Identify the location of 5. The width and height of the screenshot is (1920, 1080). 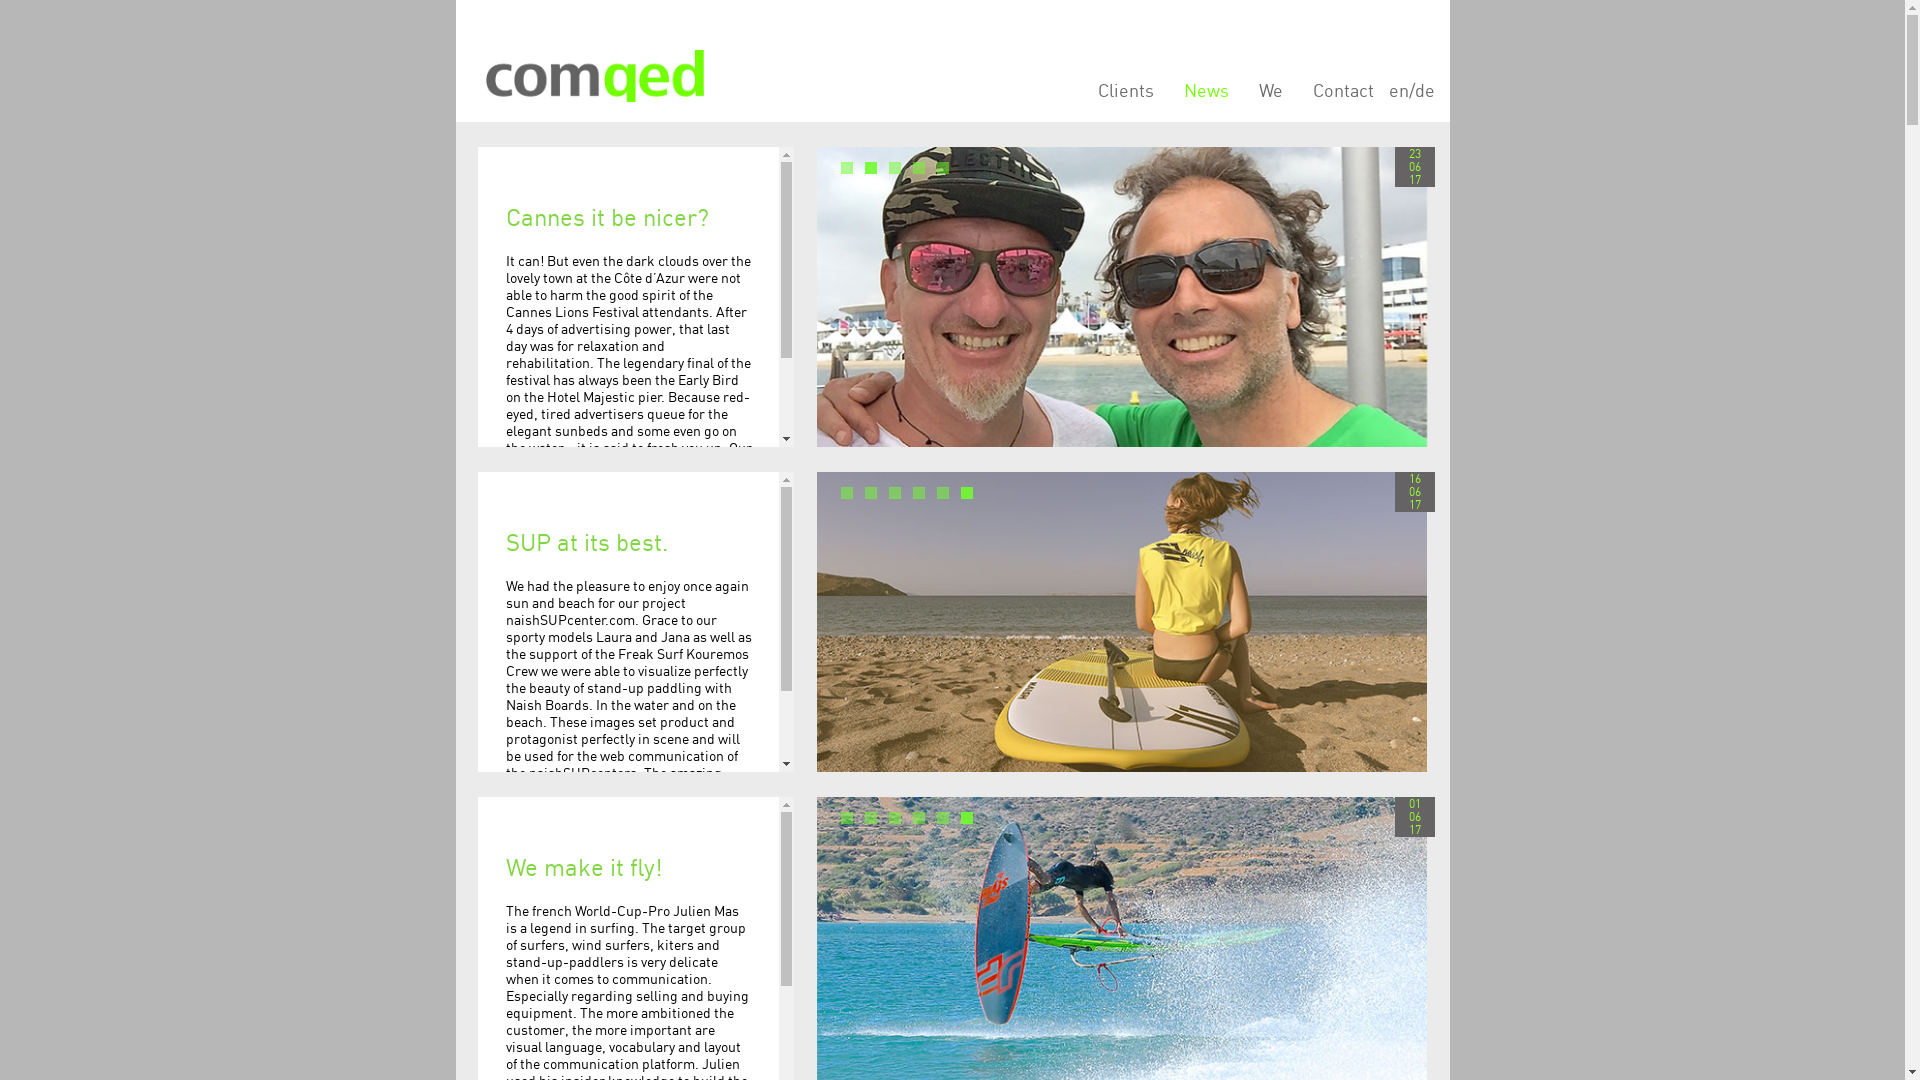
(943, 493).